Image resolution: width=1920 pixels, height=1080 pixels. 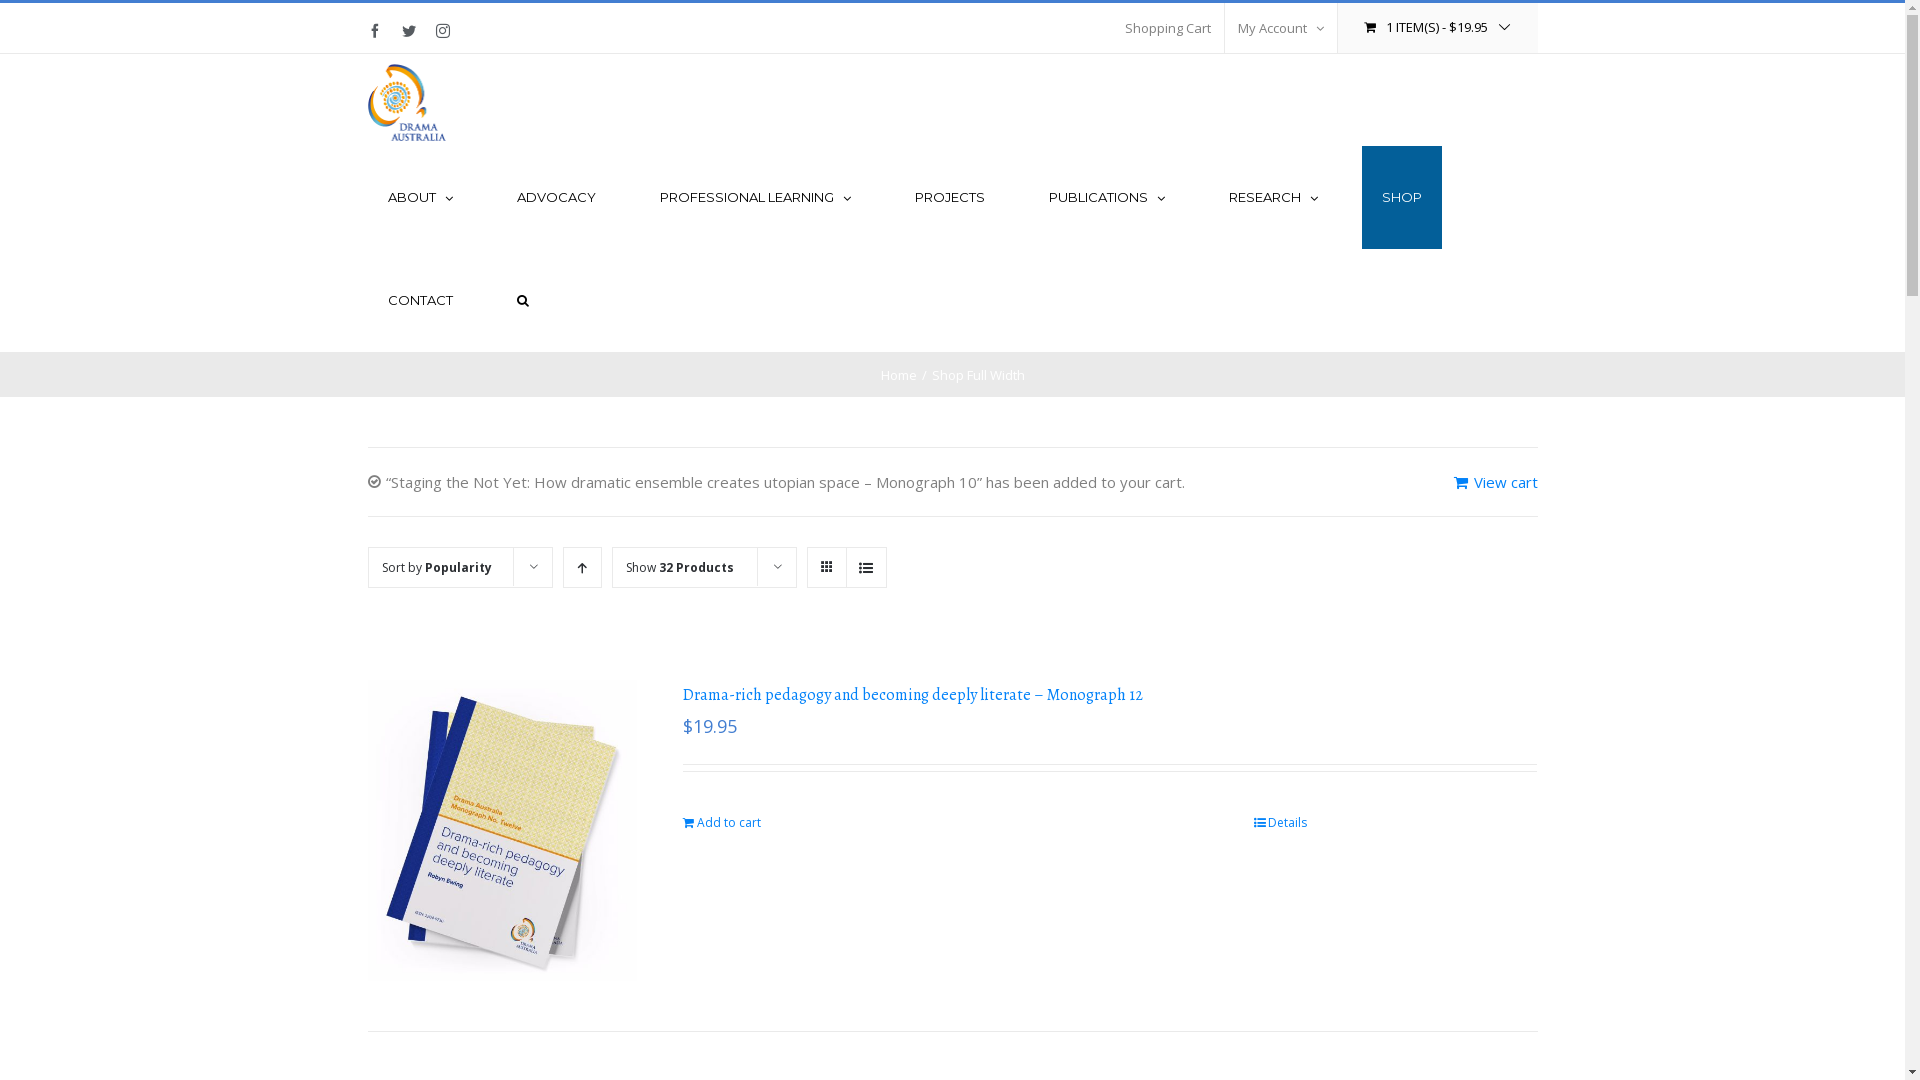 What do you see at coordinates (756, 198) in the screenshot?
I see `PROFESSIONAL LEARNING` at bounding box center [756, 198].